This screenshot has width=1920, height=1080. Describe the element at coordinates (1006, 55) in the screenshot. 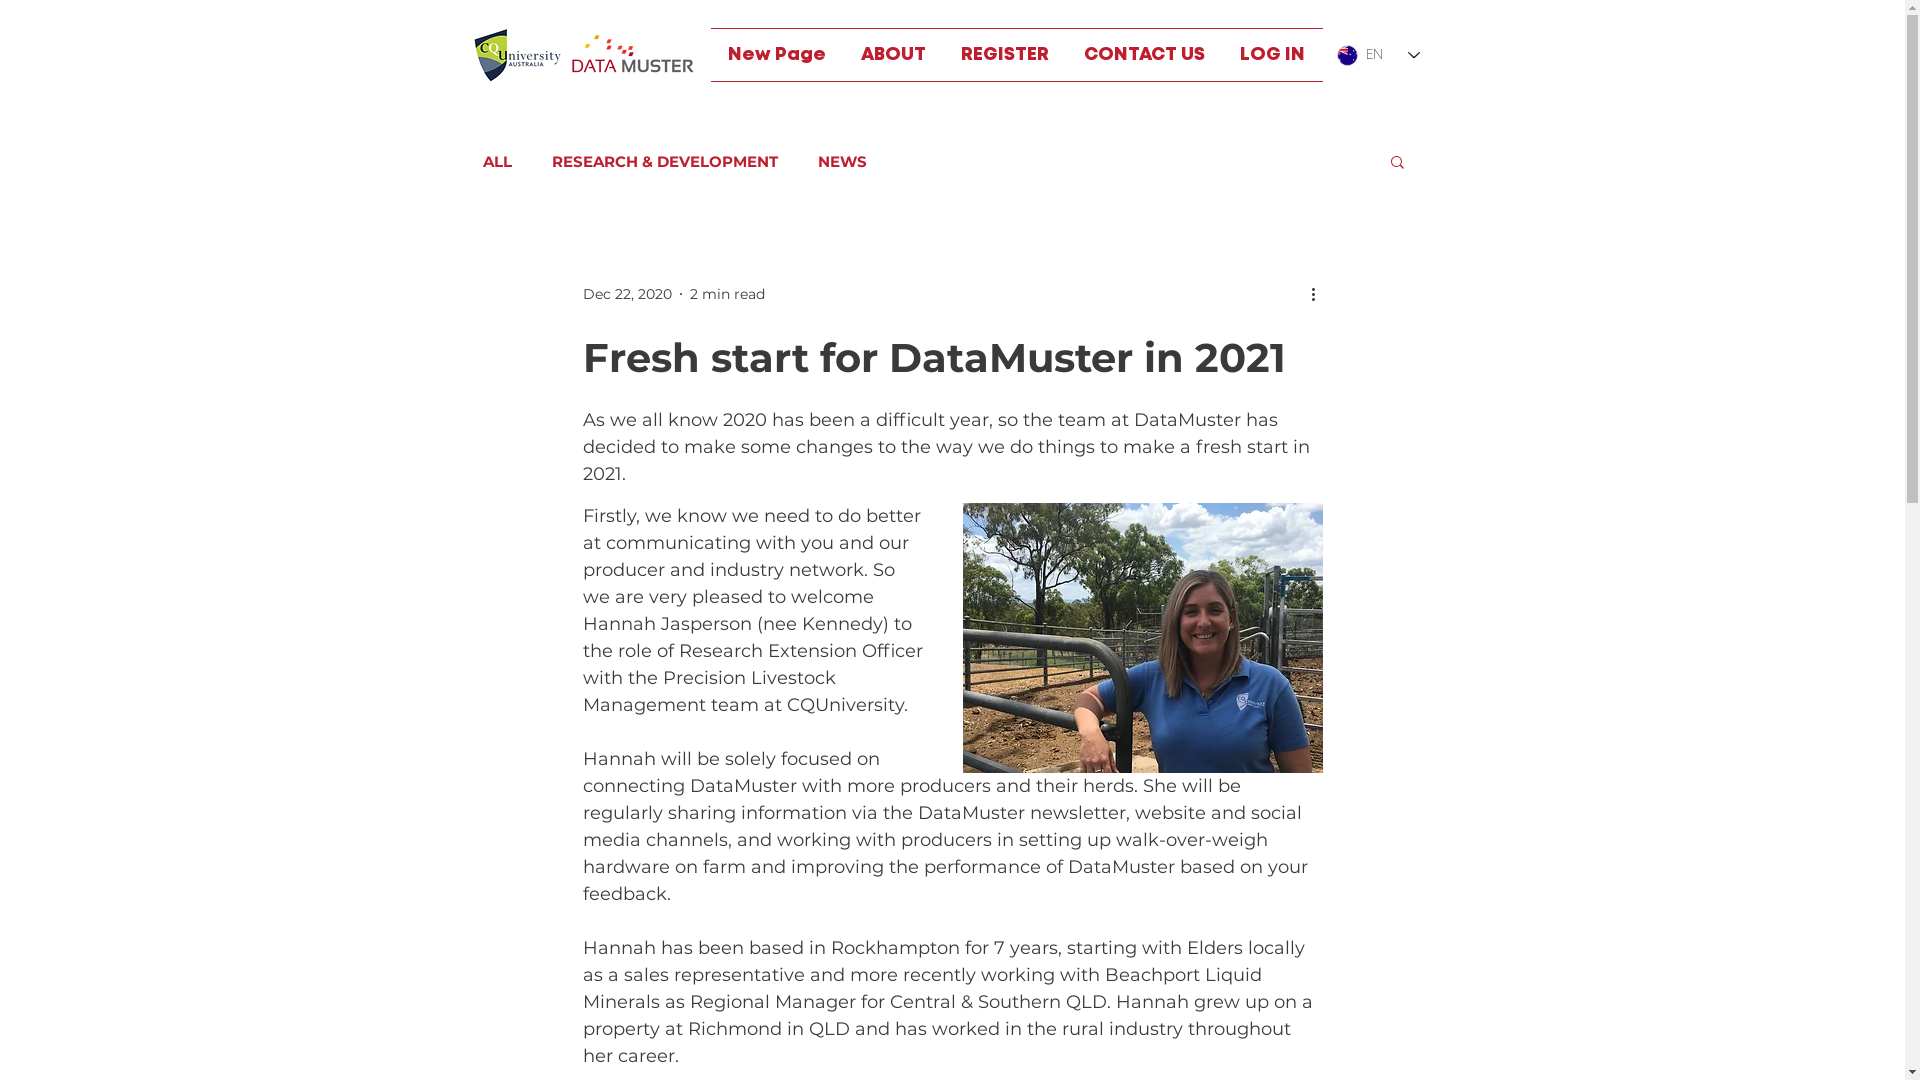

I see `REGISTER` at that location.